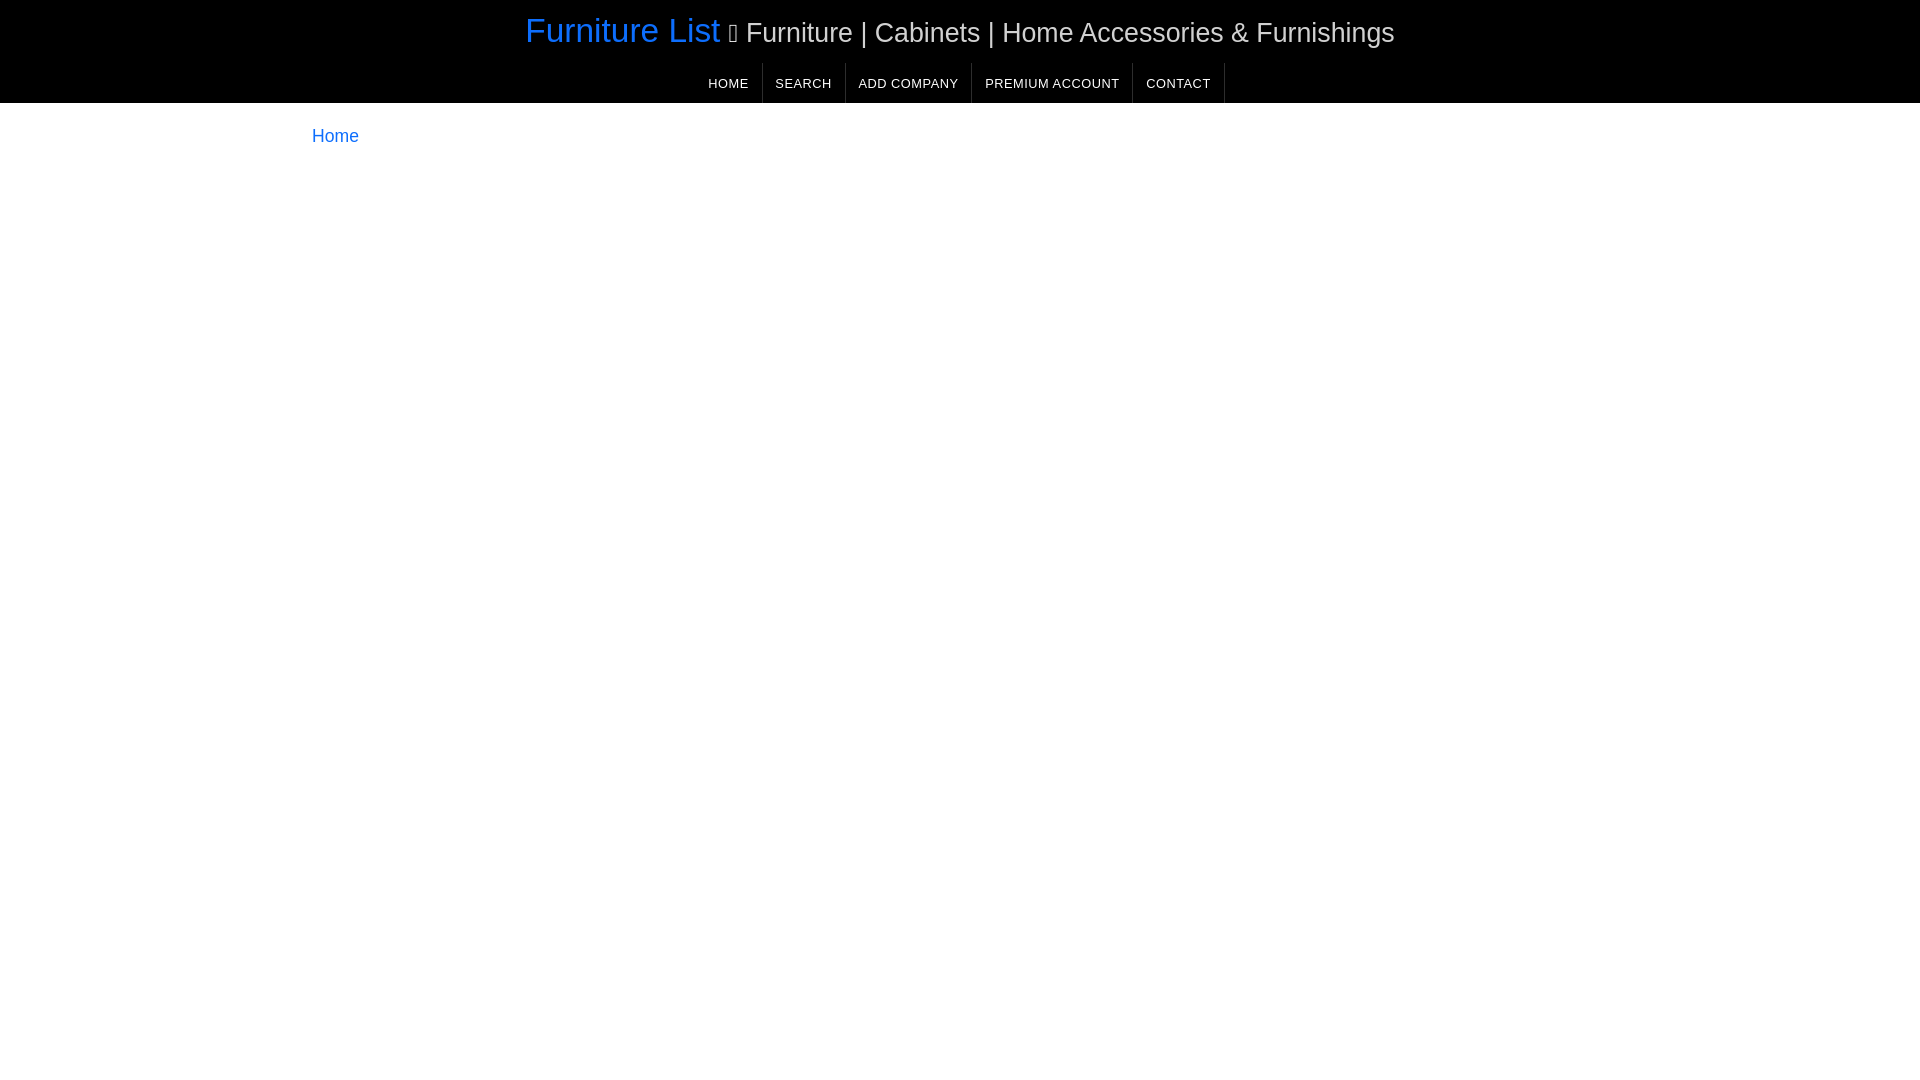  What do you see at coordinates (908, 82) in the screenshot?
I see `Add a new company` at bounding box center [908, 82].